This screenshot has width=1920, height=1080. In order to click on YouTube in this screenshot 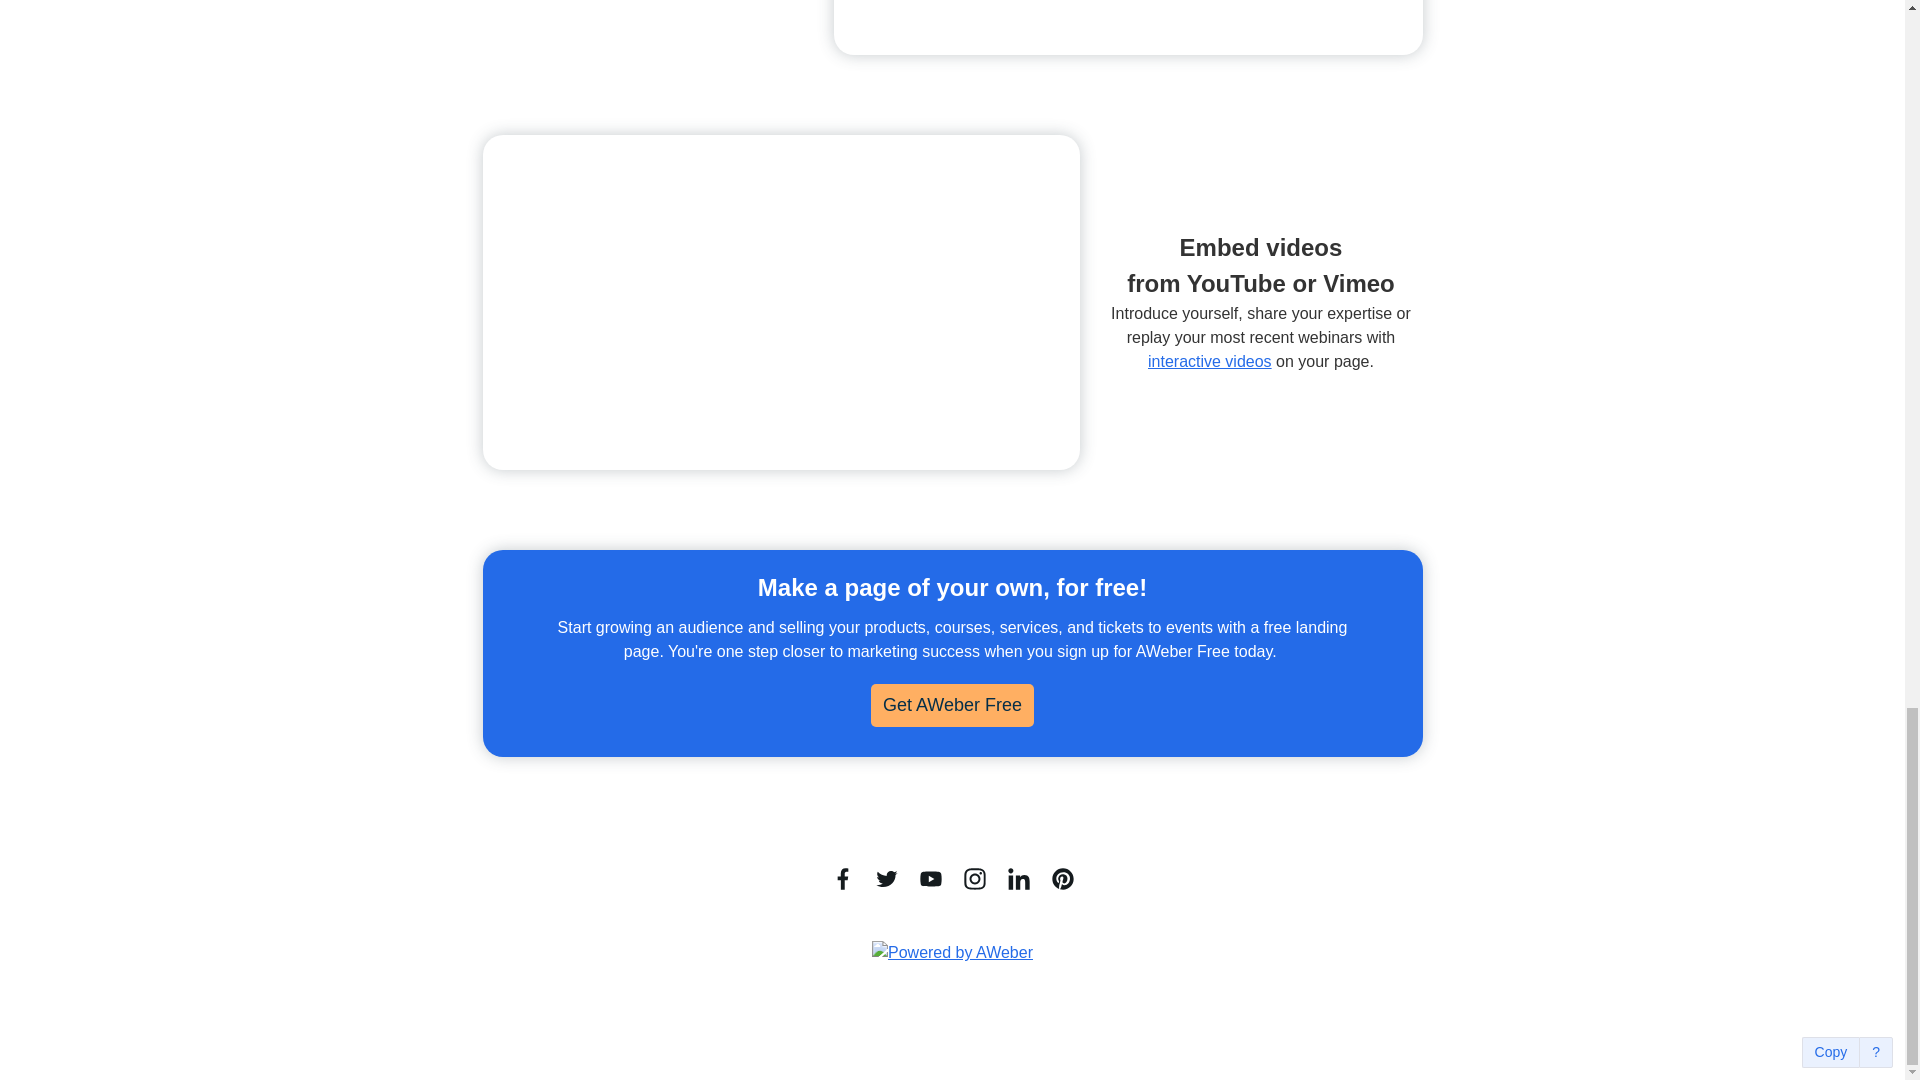, I will do `click(930, 878)`.